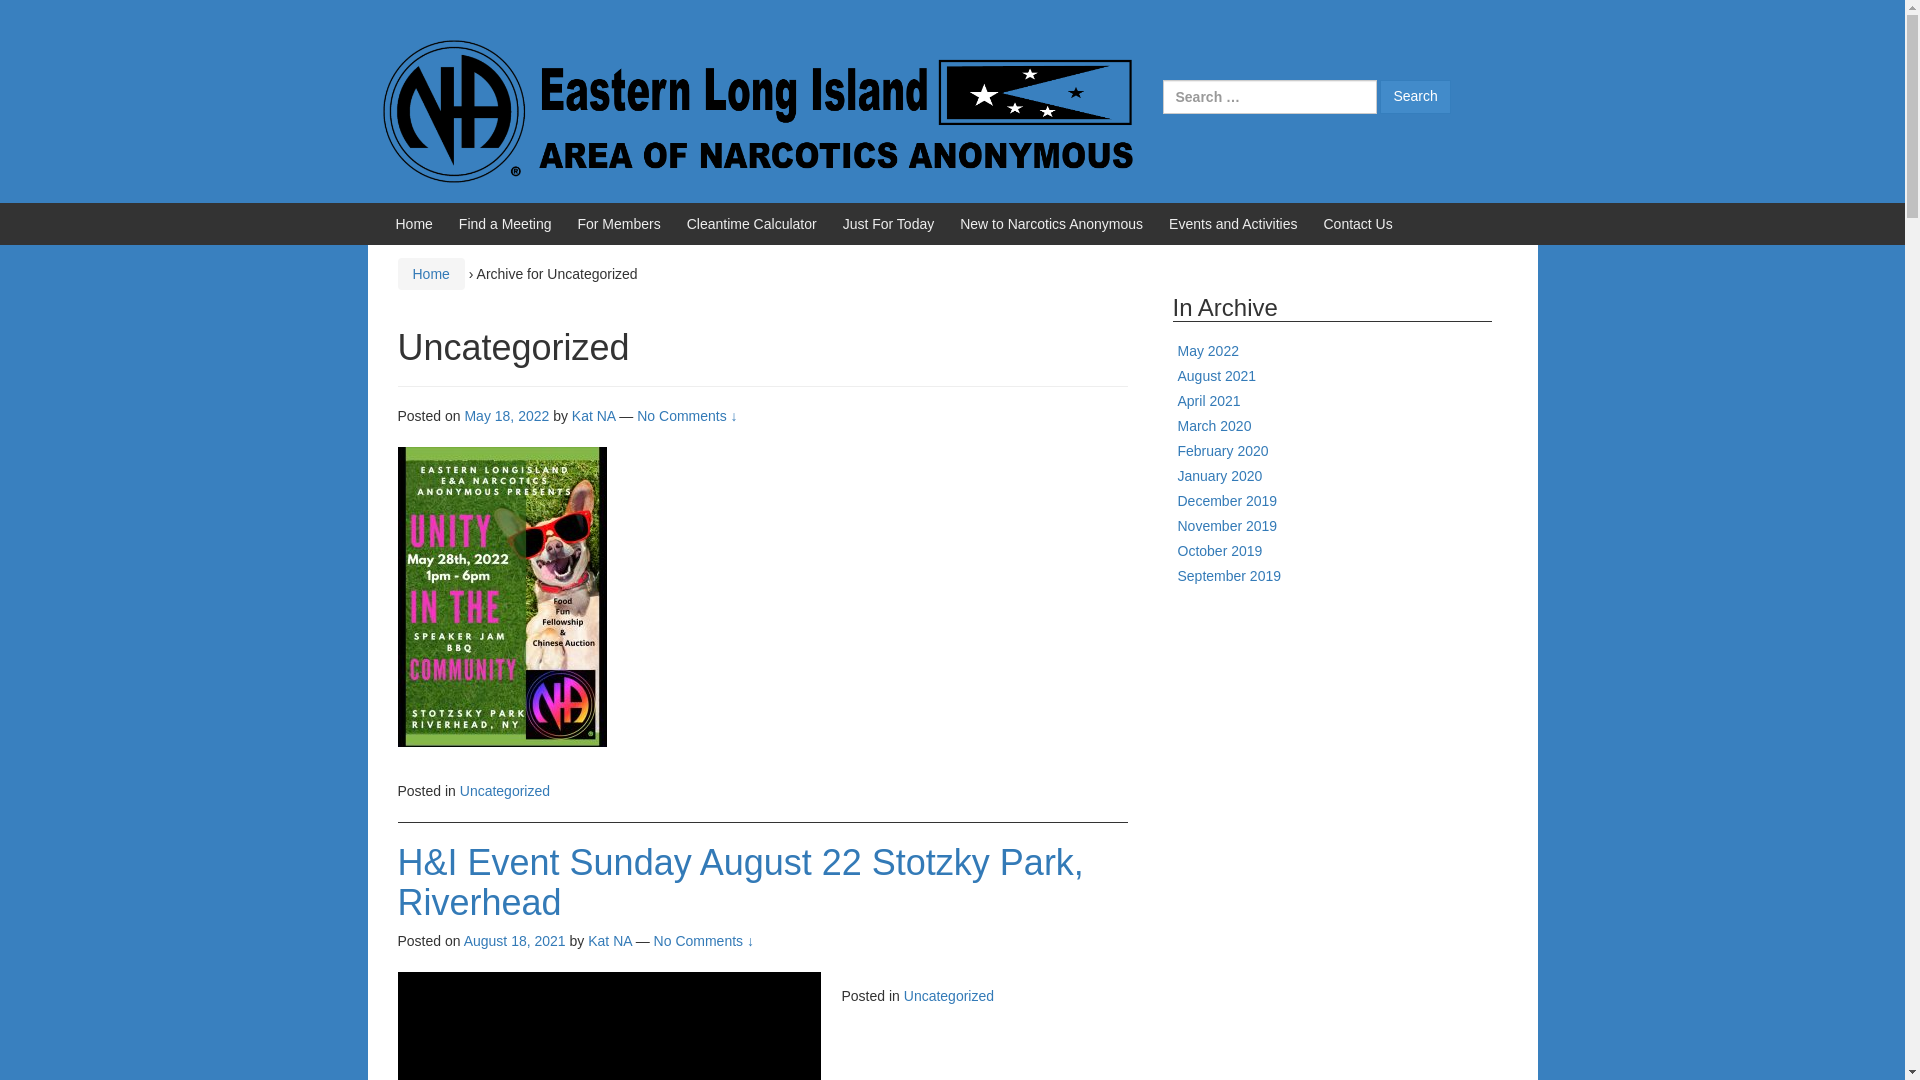 This screenshot has width=1920, height=1080. What do you see at coordinates (594, 416) in the screenshot?
I see `View all posts by Kat NA` at bounding box center [594, 416].